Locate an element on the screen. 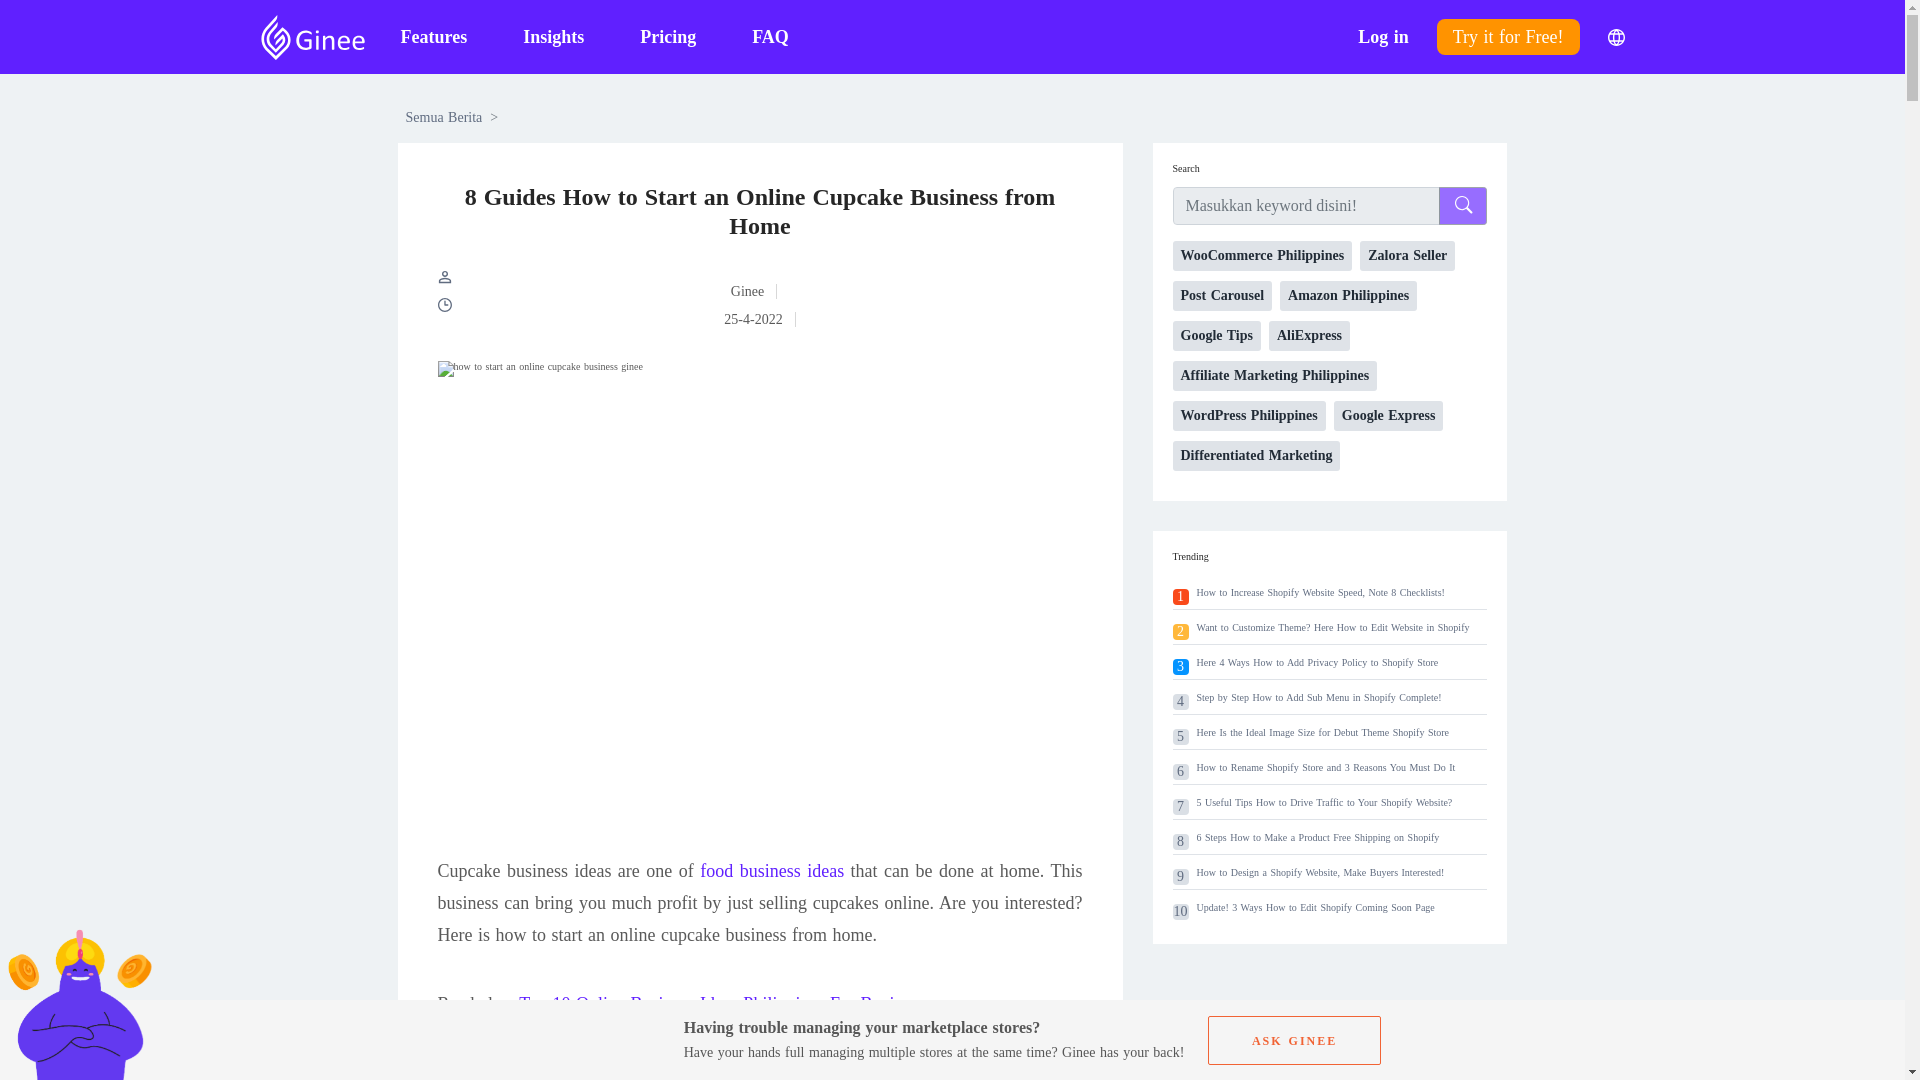  Google Express is located at coordinates (1388, 415).